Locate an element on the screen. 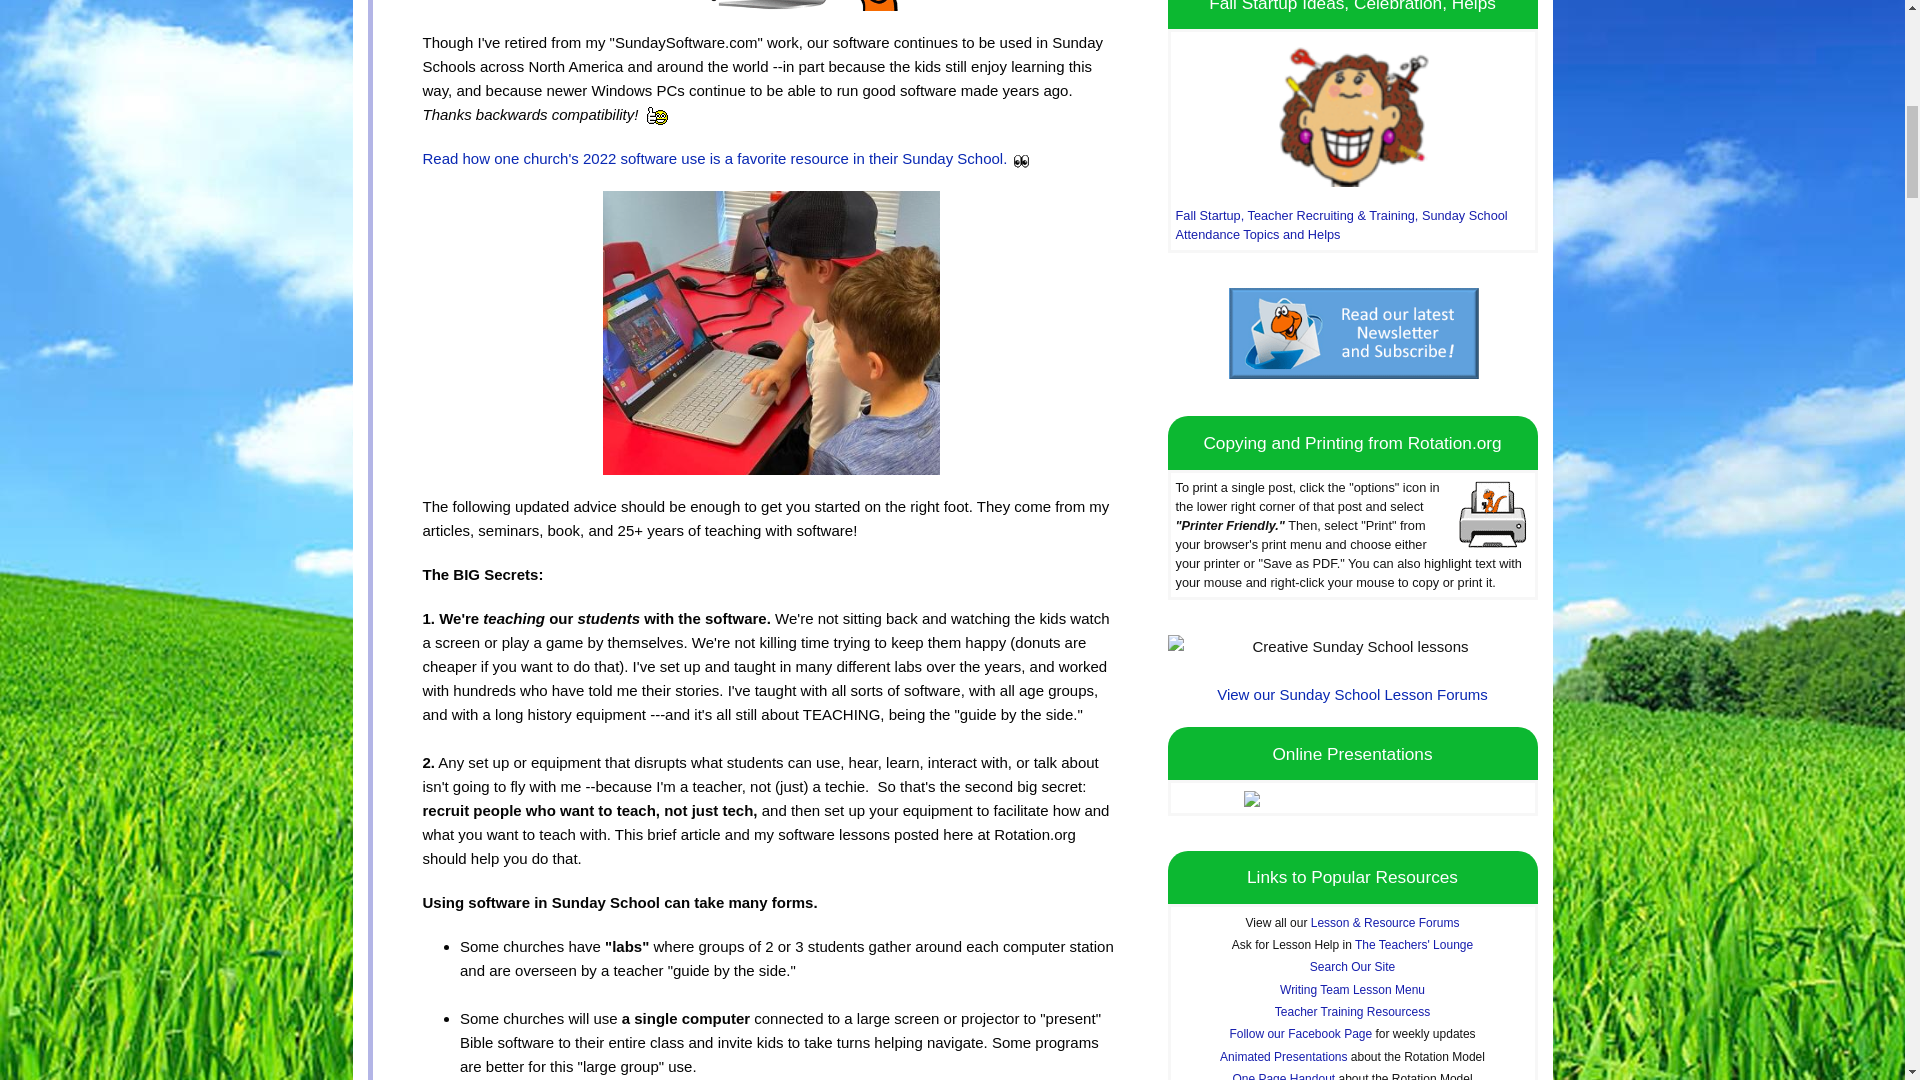 Image resolution: width=1920 pixels, height=1080 pixels. thumb is located at coordinates (656, 116).